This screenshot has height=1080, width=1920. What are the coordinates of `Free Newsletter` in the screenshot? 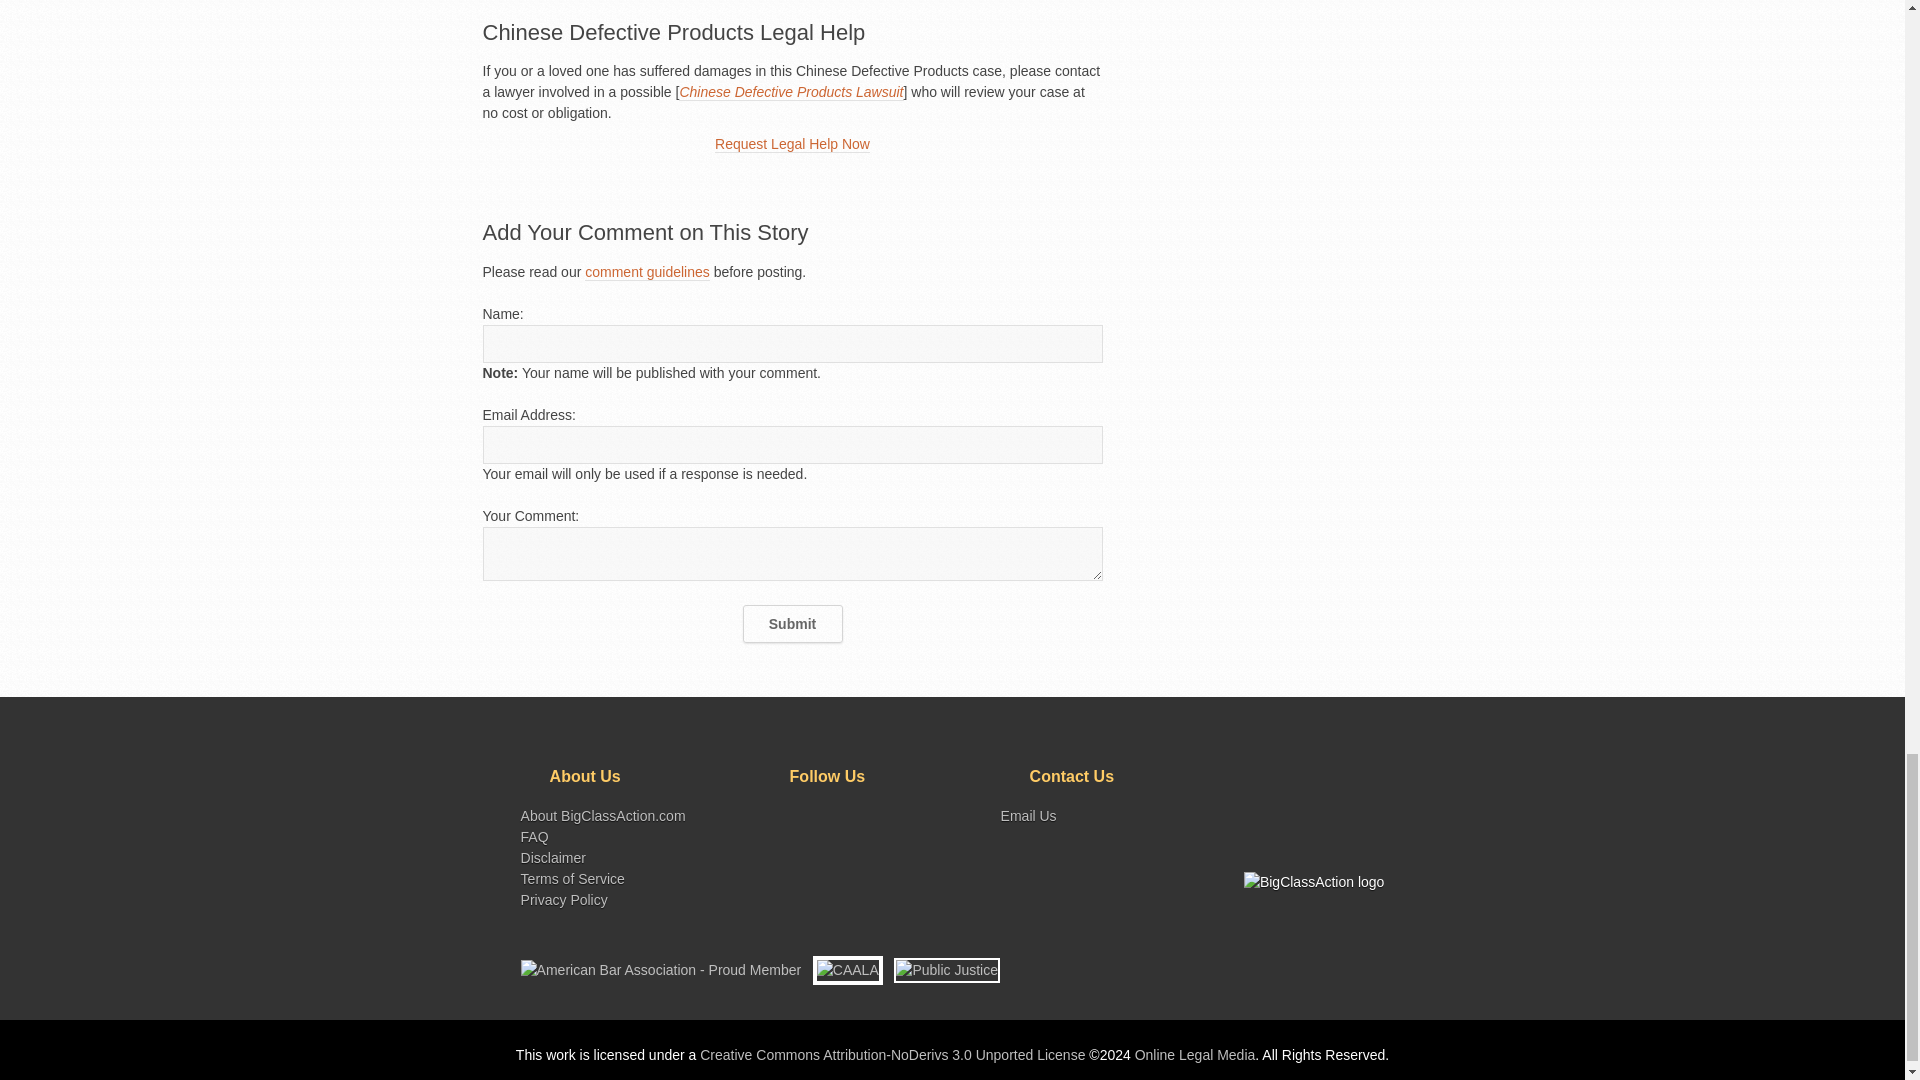 It's located at (900, 818).